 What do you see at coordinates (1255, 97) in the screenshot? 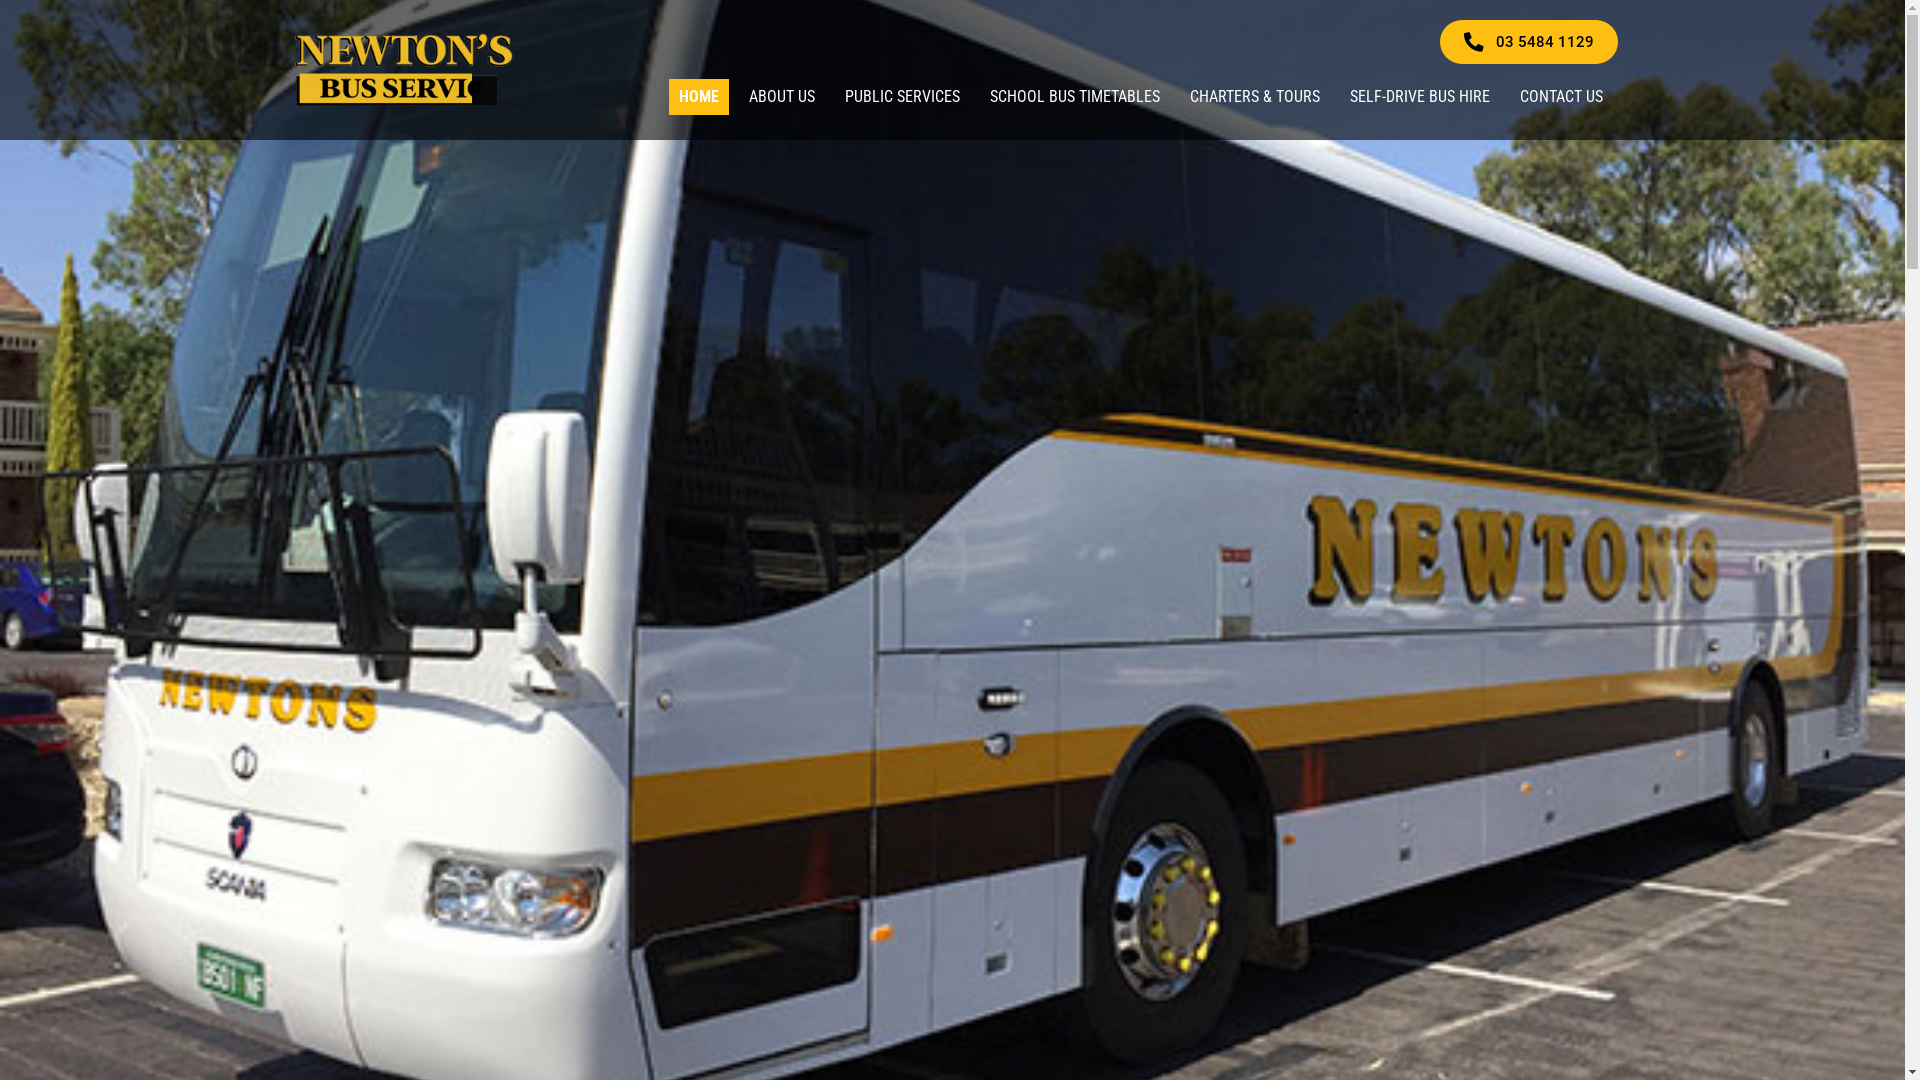
I see `CHARTERS & TOURS` at bounding box center [1255, 97].